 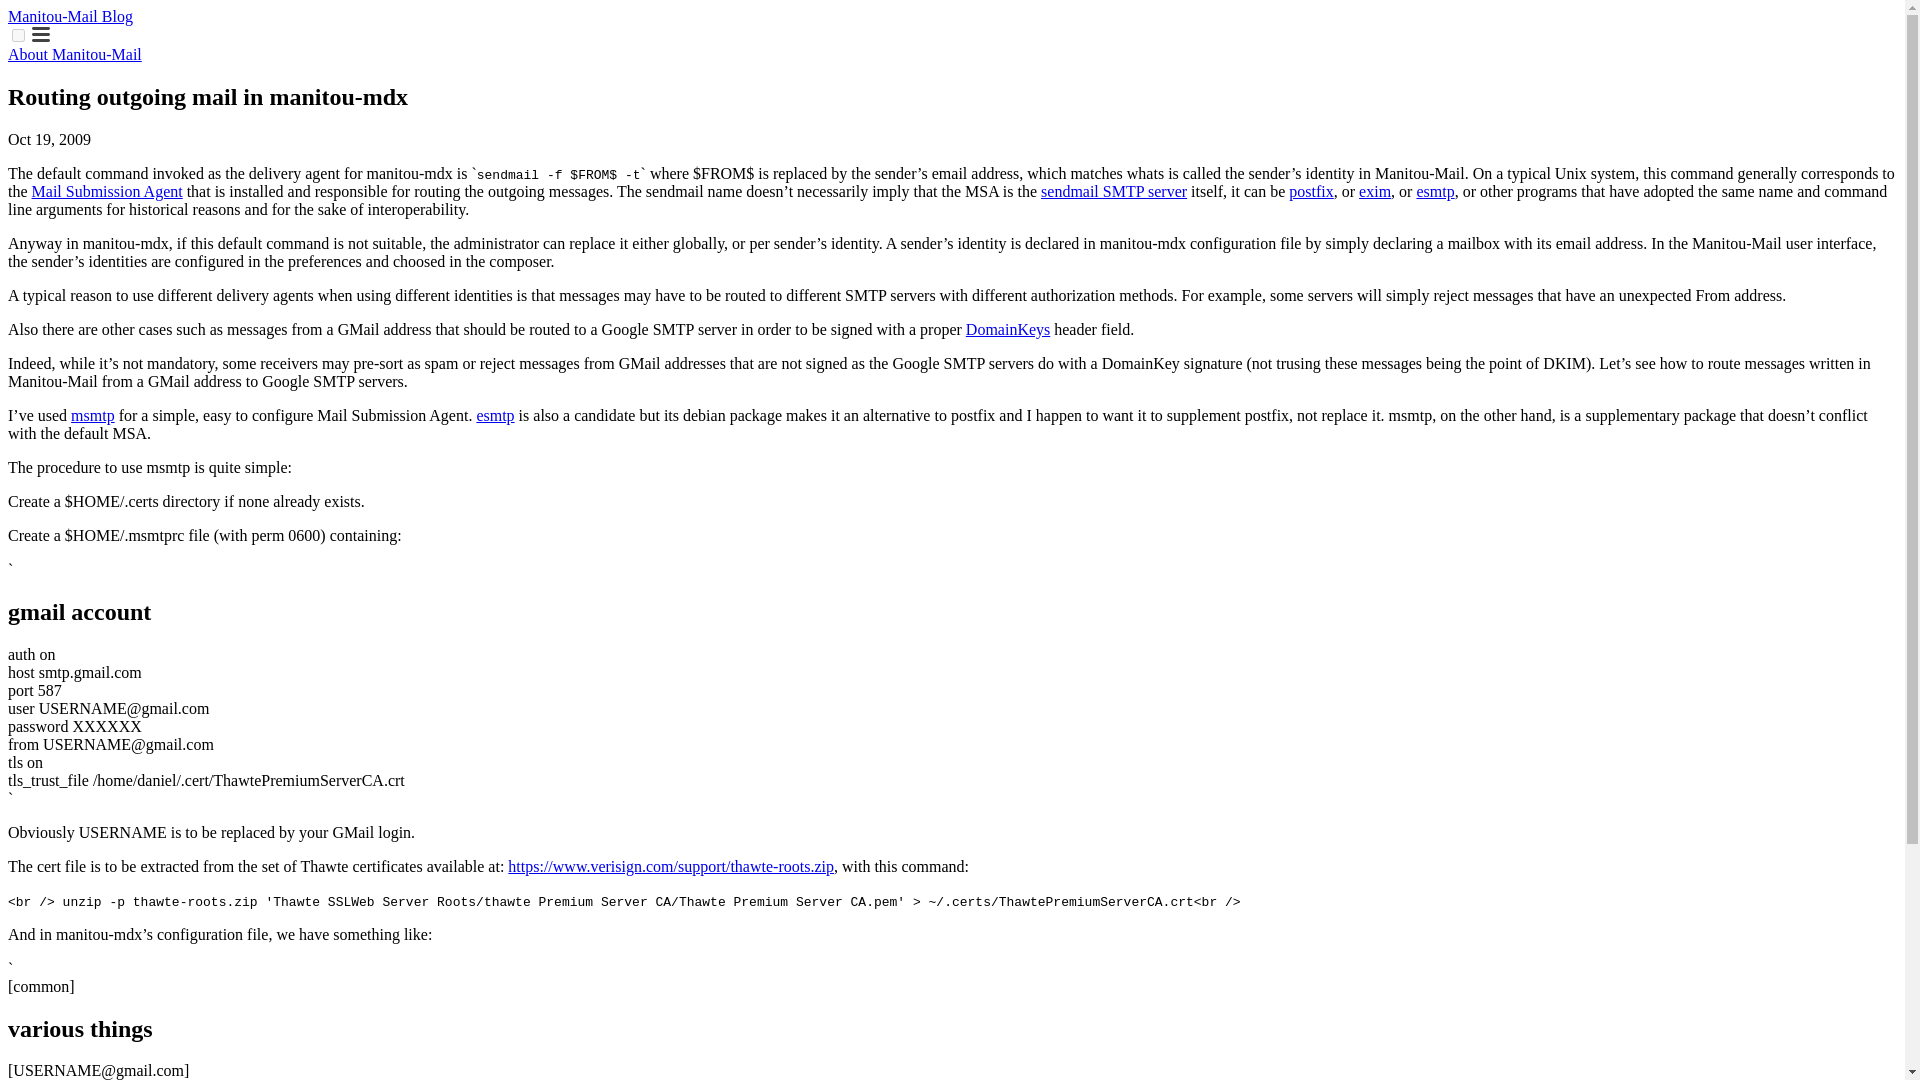 What do you see at coordinates (1113, 190) in the screenshot?
I see `sendmail SMTP server` at bounding box center [1113, 190].